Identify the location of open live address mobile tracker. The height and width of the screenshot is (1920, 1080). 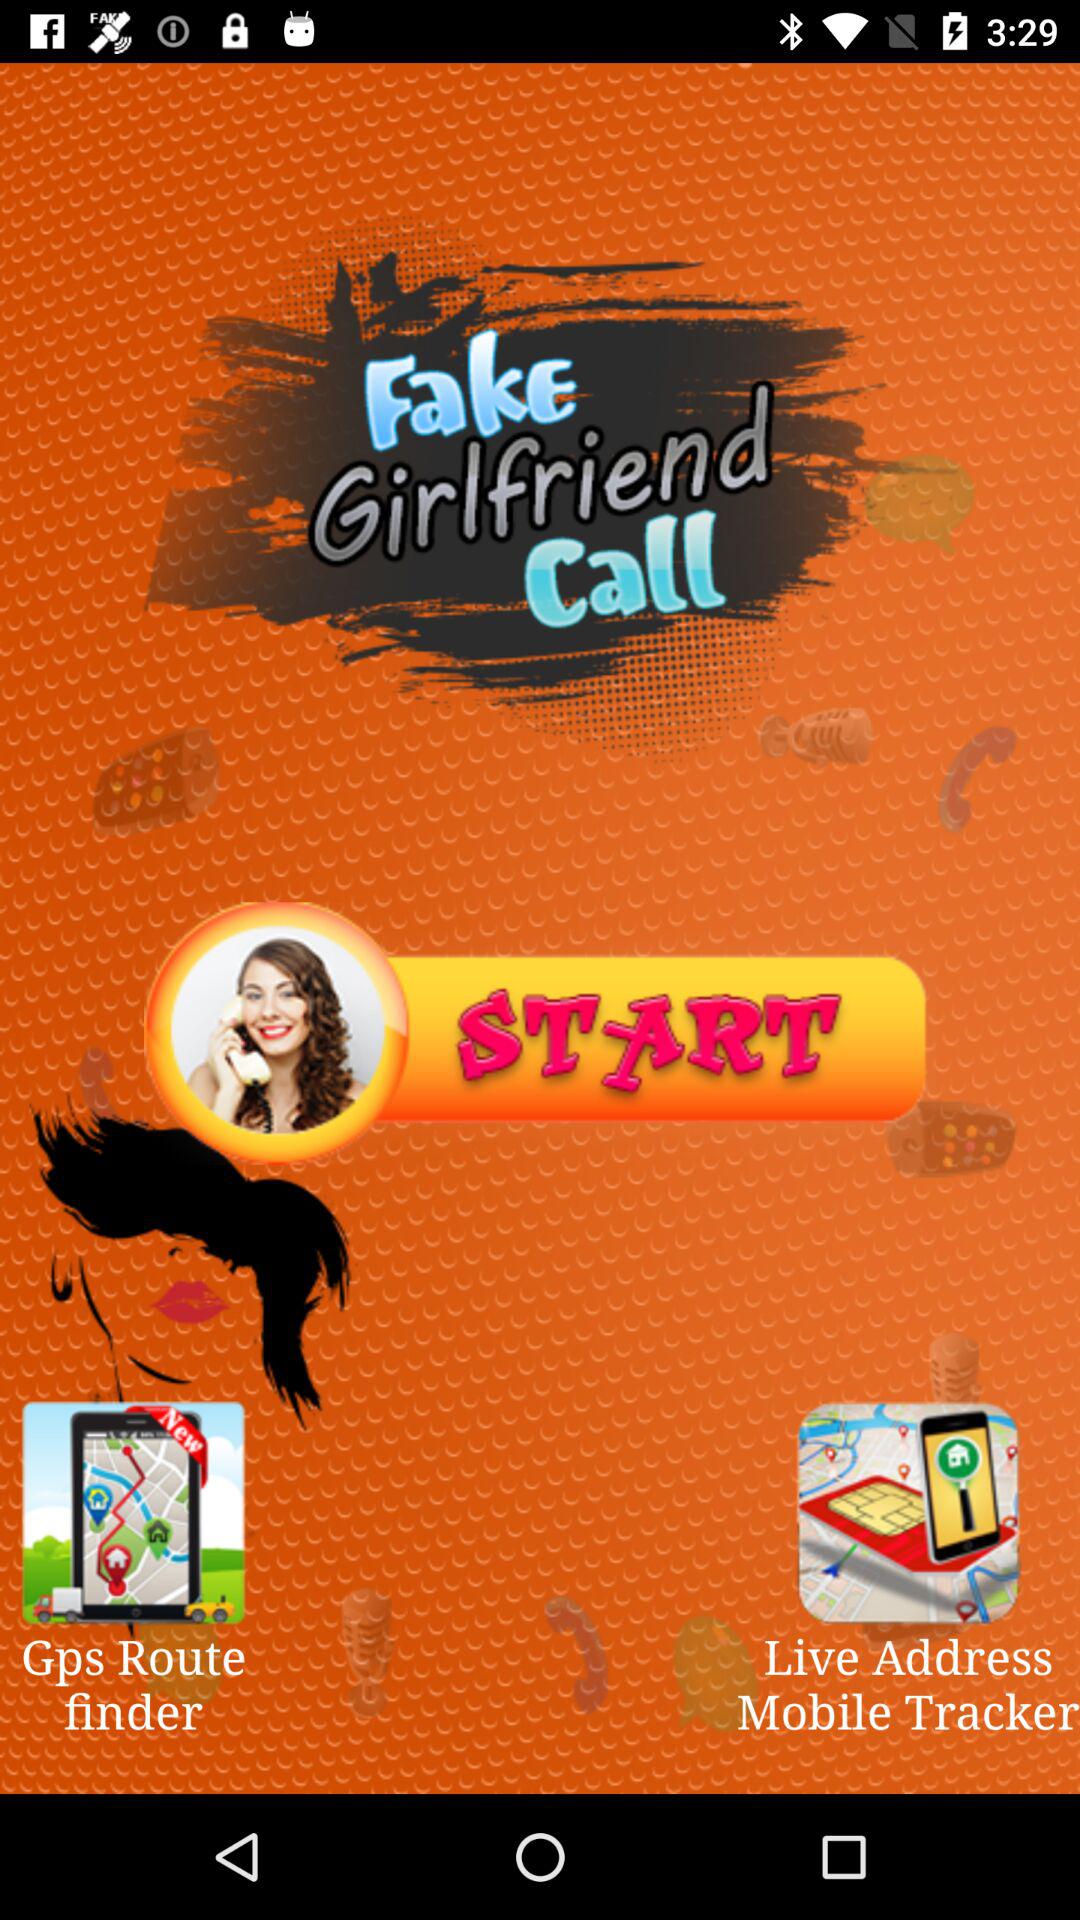
(908, 1512).